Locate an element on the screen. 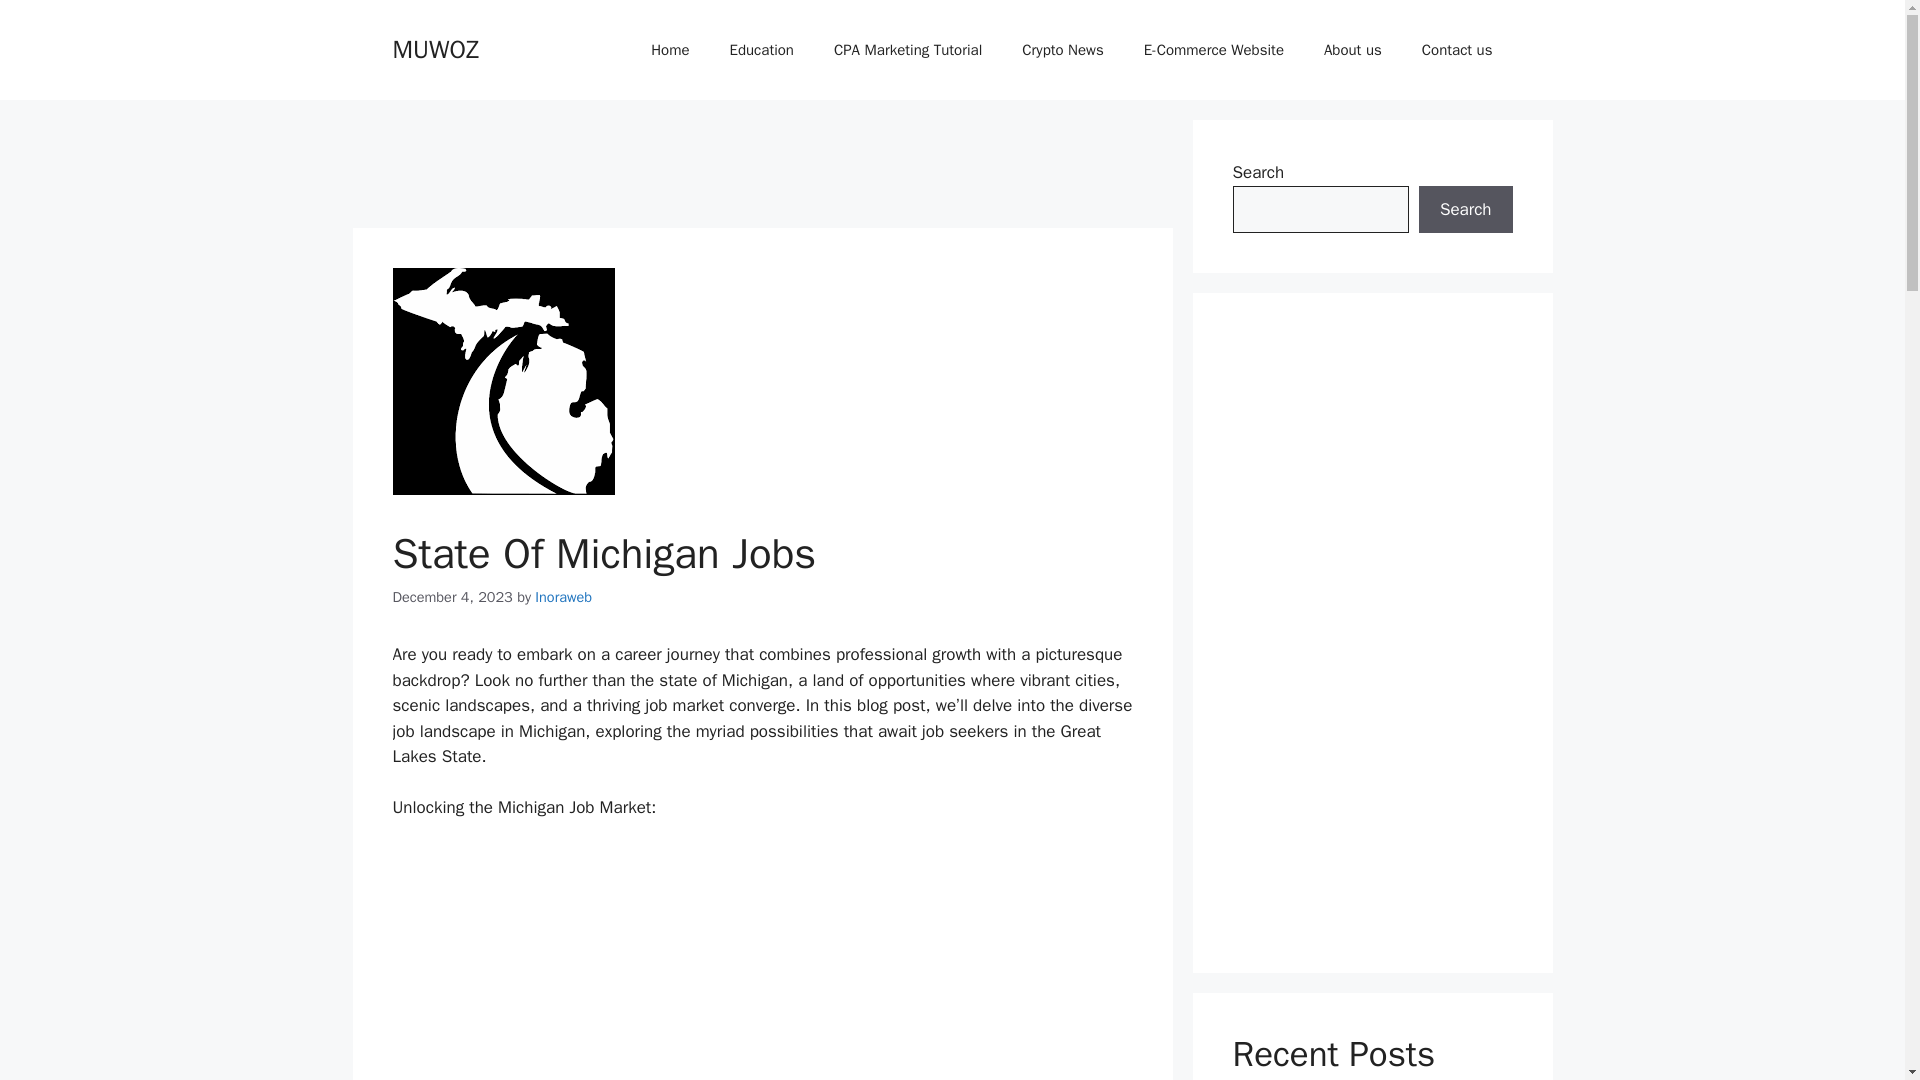 Image resolution: width=1920 pixels, height=1080 pixels. CPA Marketing Tutorial is located at coordinates (908, 50).